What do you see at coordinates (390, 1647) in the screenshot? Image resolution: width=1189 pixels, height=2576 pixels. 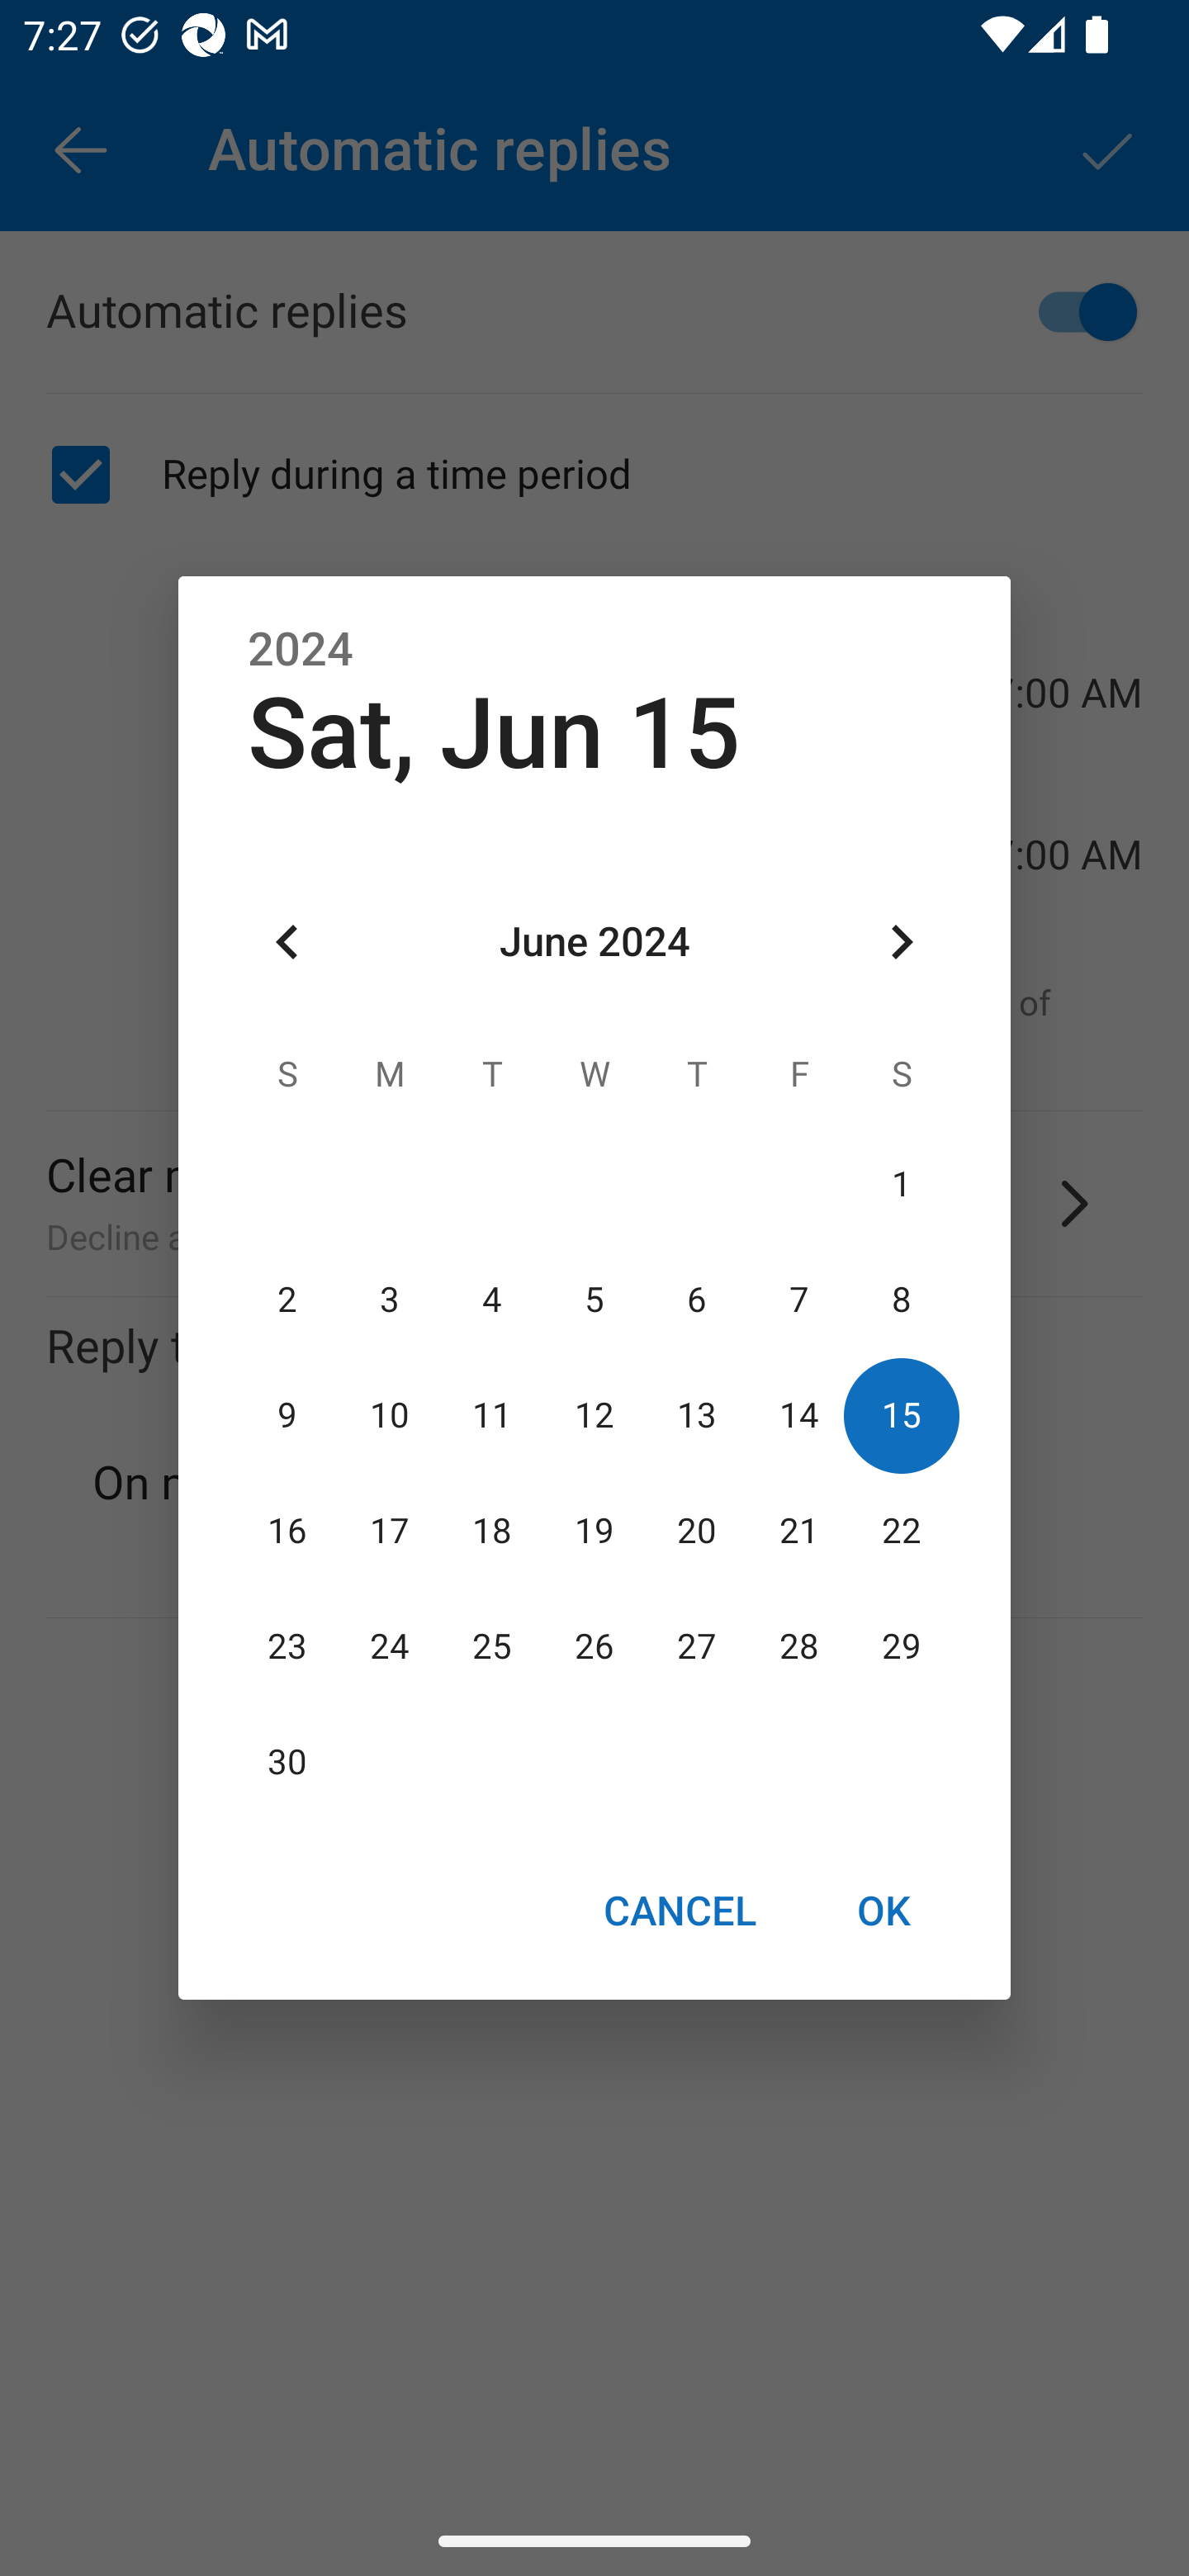 I see `24 24 June 2024` at bounding box center [390, 1647].